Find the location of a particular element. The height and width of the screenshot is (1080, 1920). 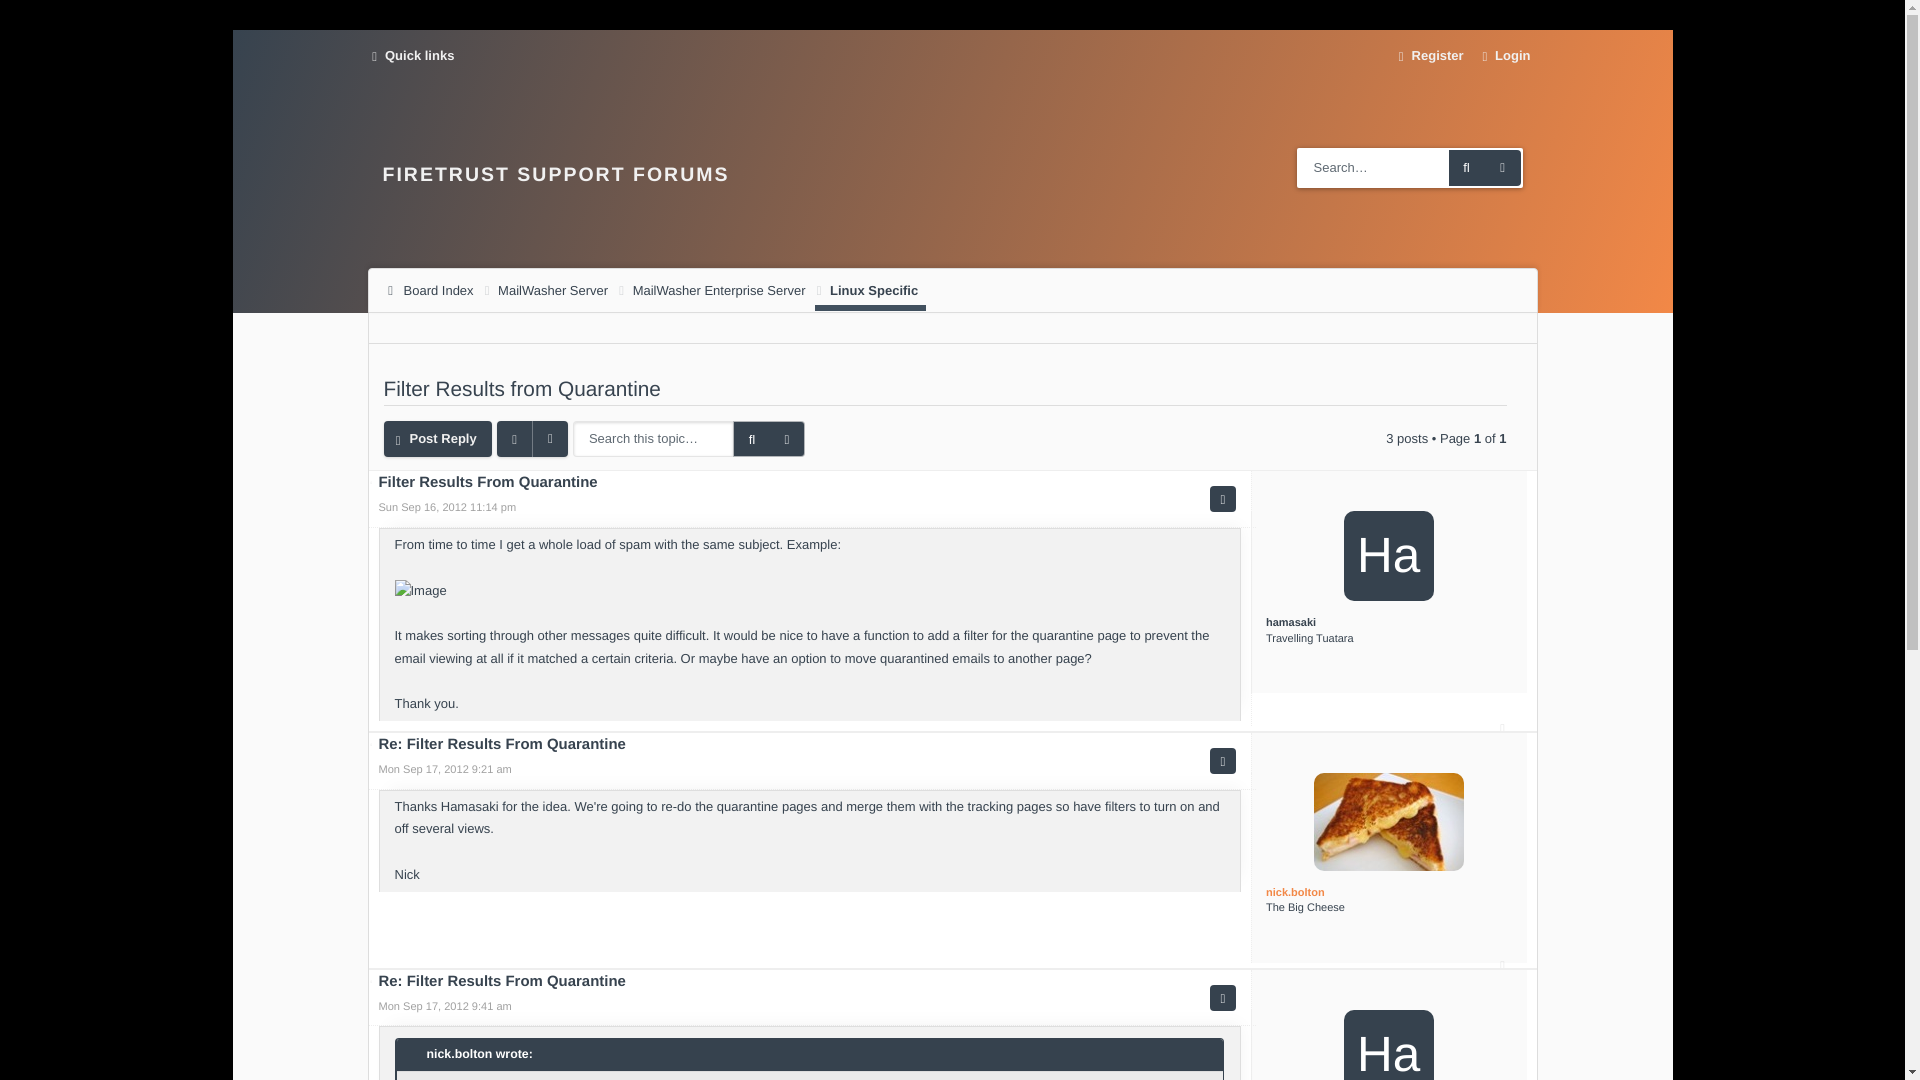

Search is located at coordinates (751, 438).